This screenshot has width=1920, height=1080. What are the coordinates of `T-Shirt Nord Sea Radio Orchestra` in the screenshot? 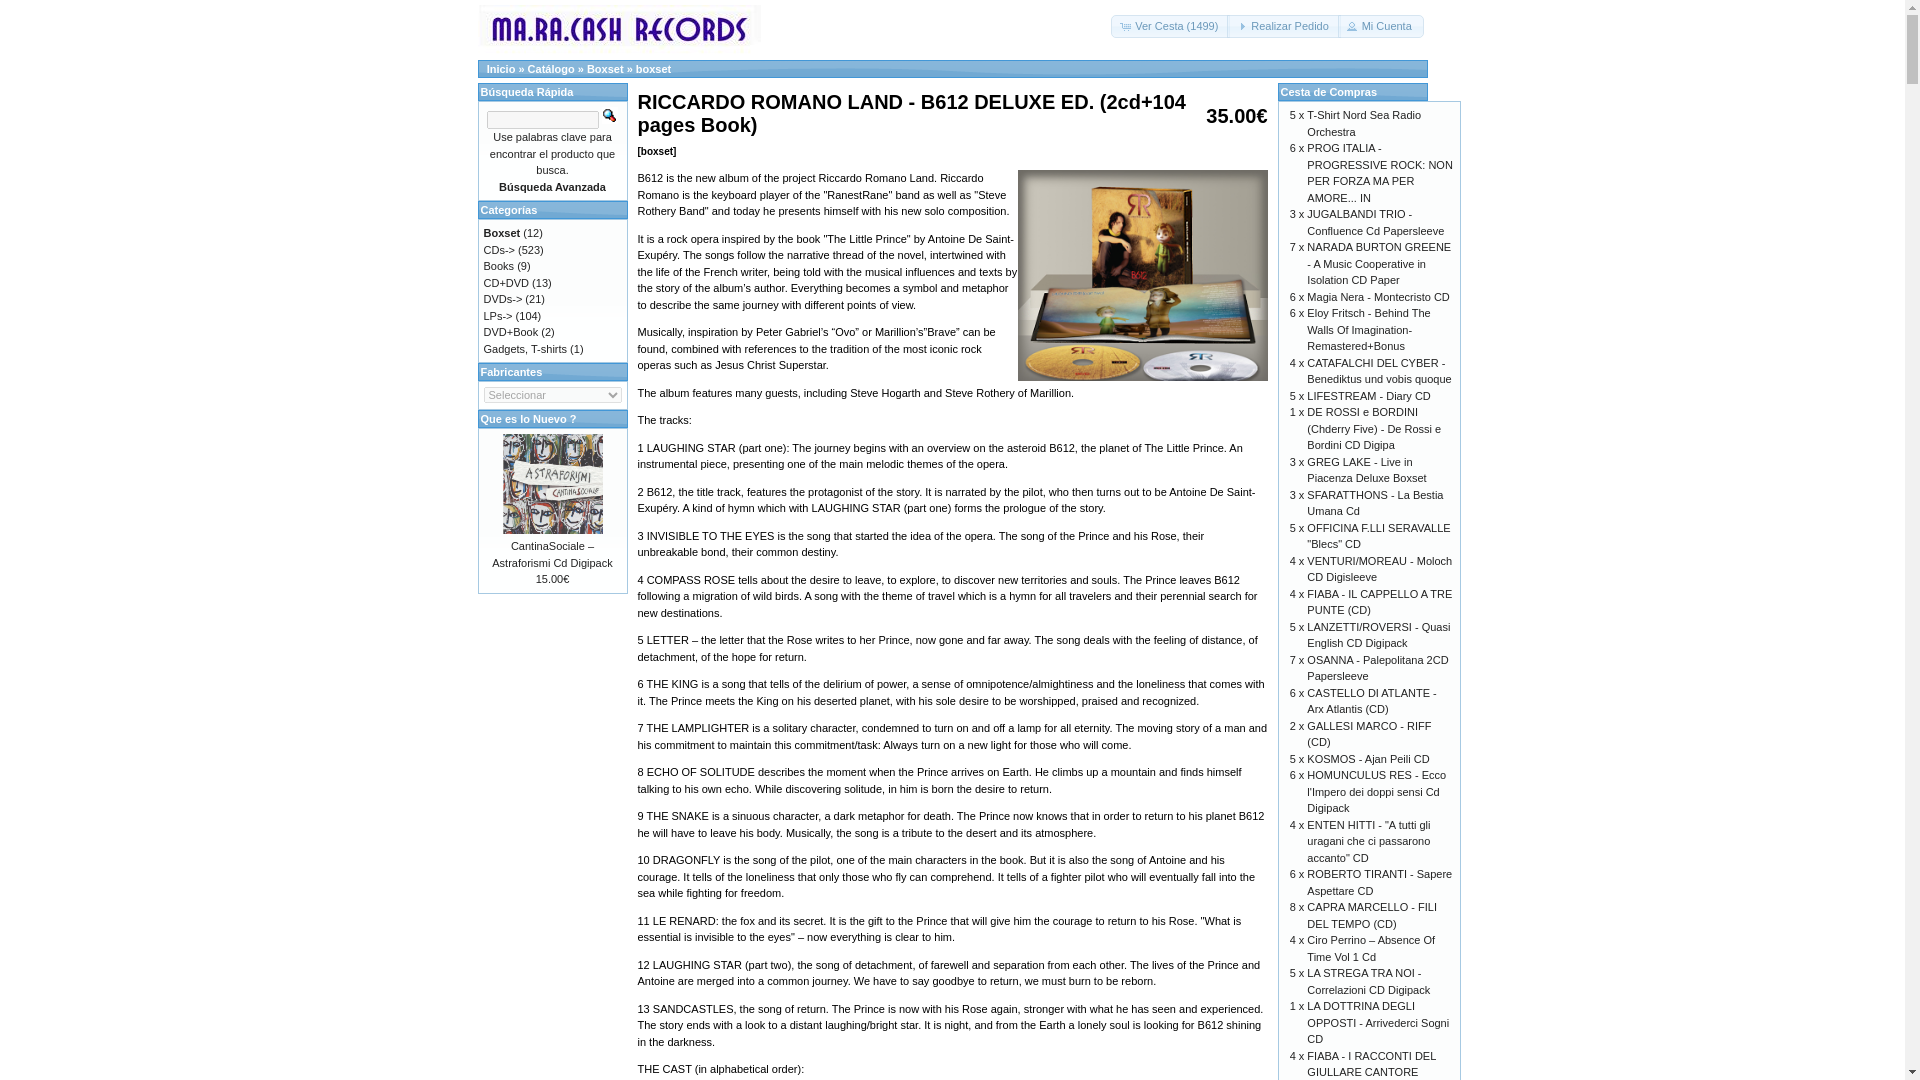 It's located at (1364, 124).